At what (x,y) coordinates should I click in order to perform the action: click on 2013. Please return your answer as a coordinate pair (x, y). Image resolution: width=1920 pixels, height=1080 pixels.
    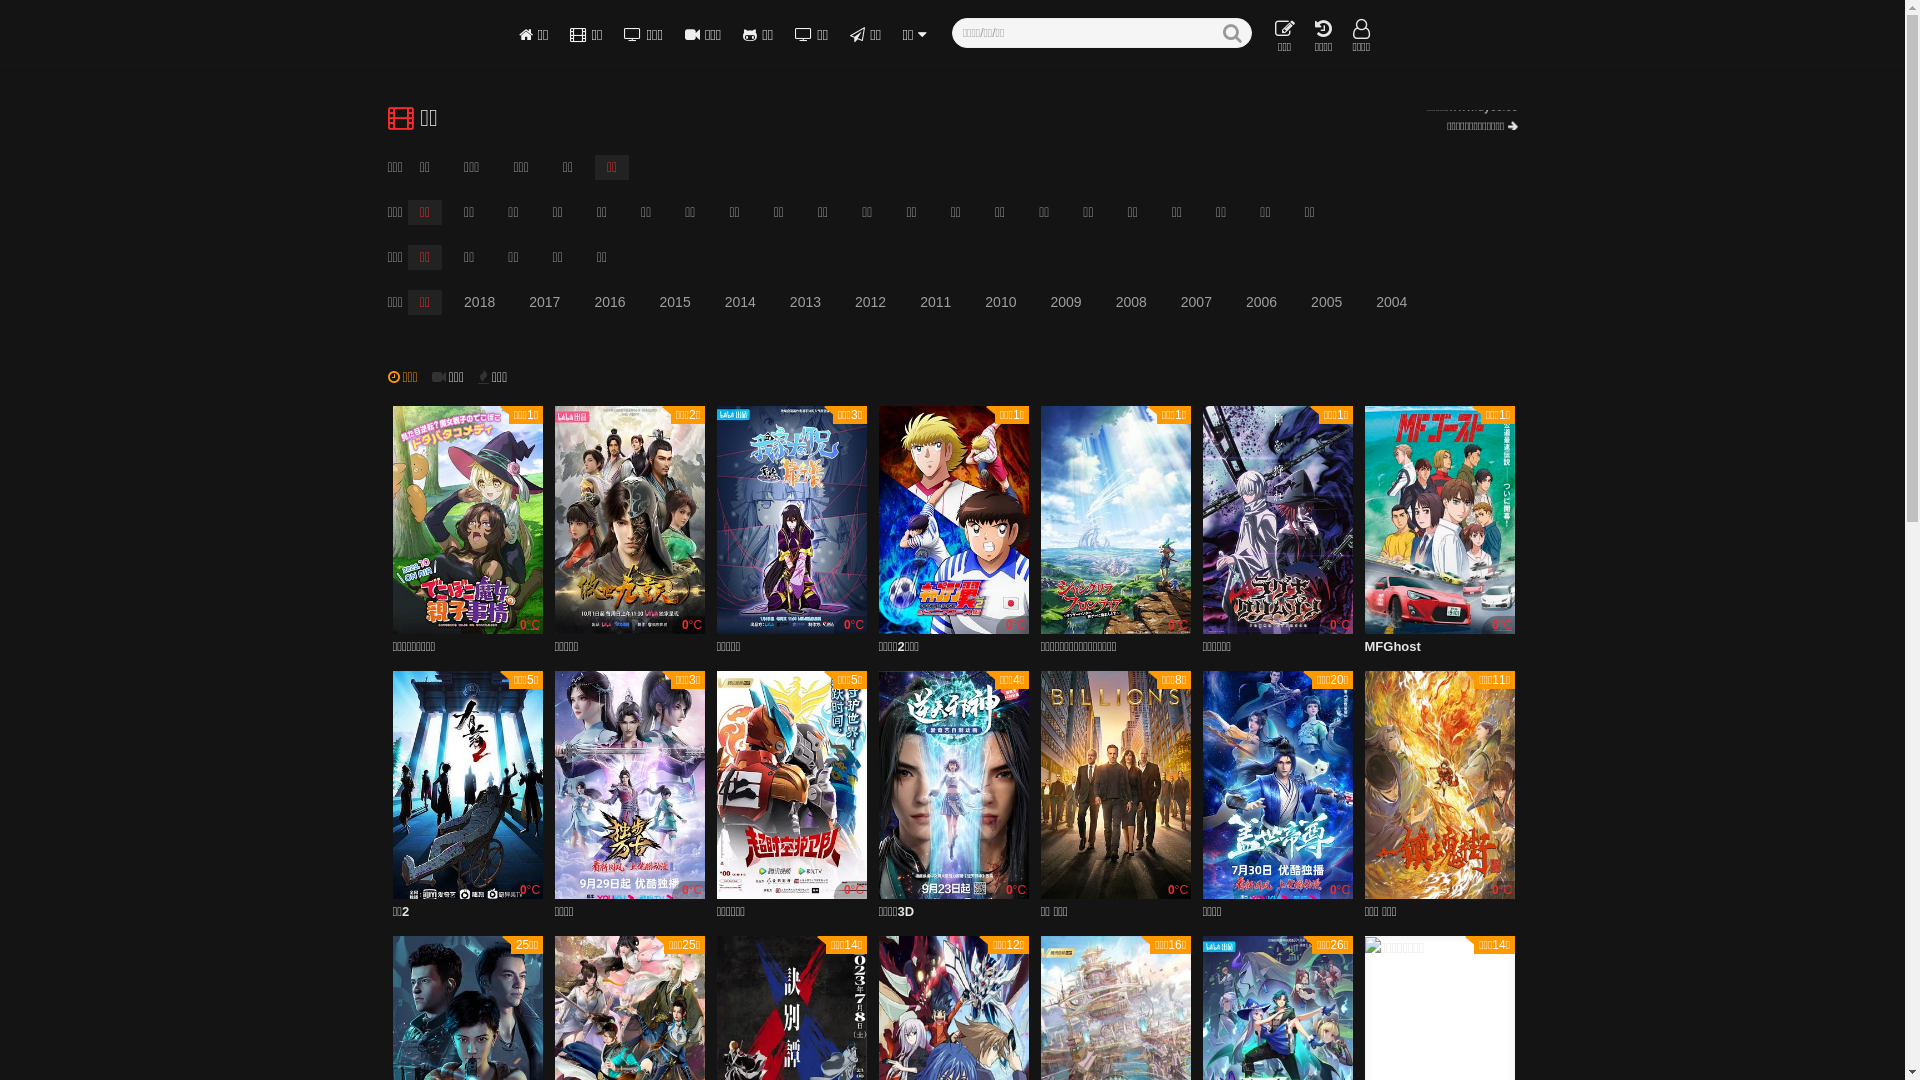
    Looking at the image, I should click on (806, 302).